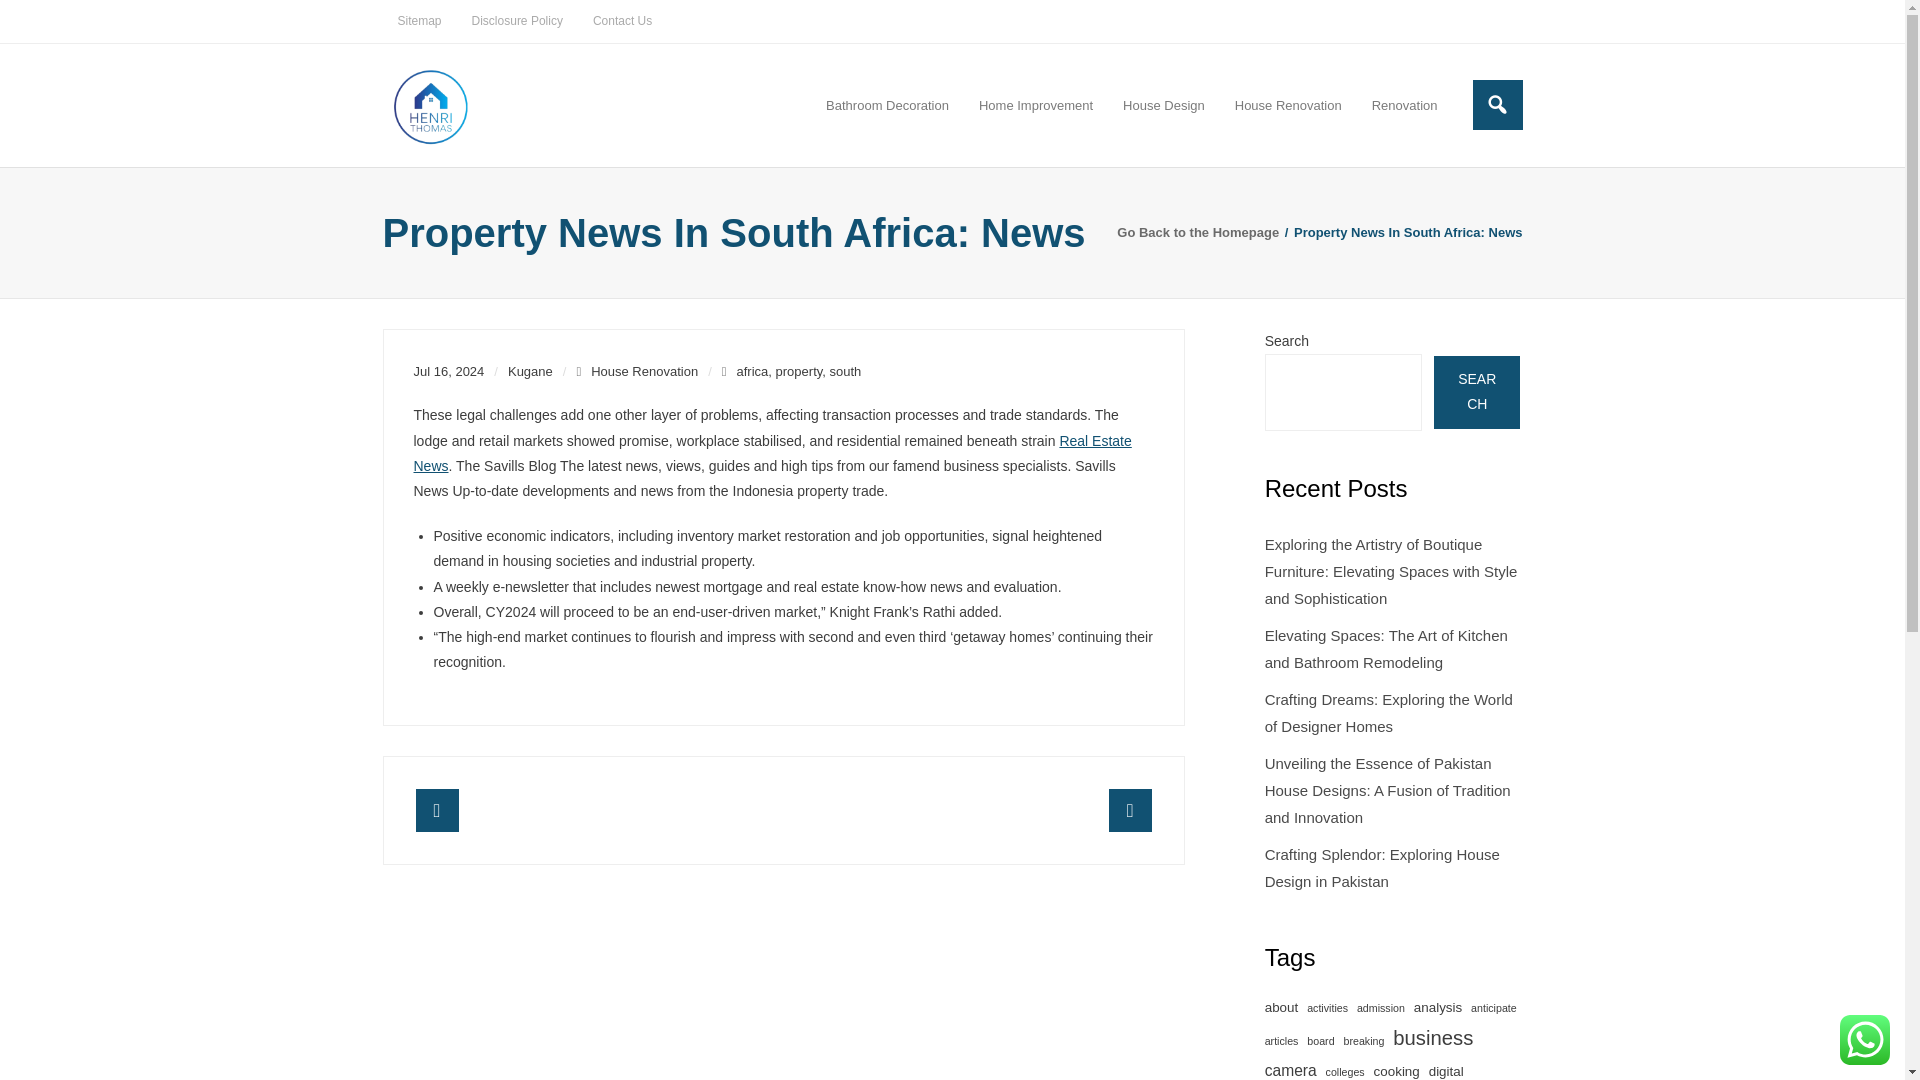 The height and width of the screenshot is (1080, 1920). What do you see at coordinates (516, 22) in the screenshot?
I see `Disclosure Policy` at bounding box center [516, 22].